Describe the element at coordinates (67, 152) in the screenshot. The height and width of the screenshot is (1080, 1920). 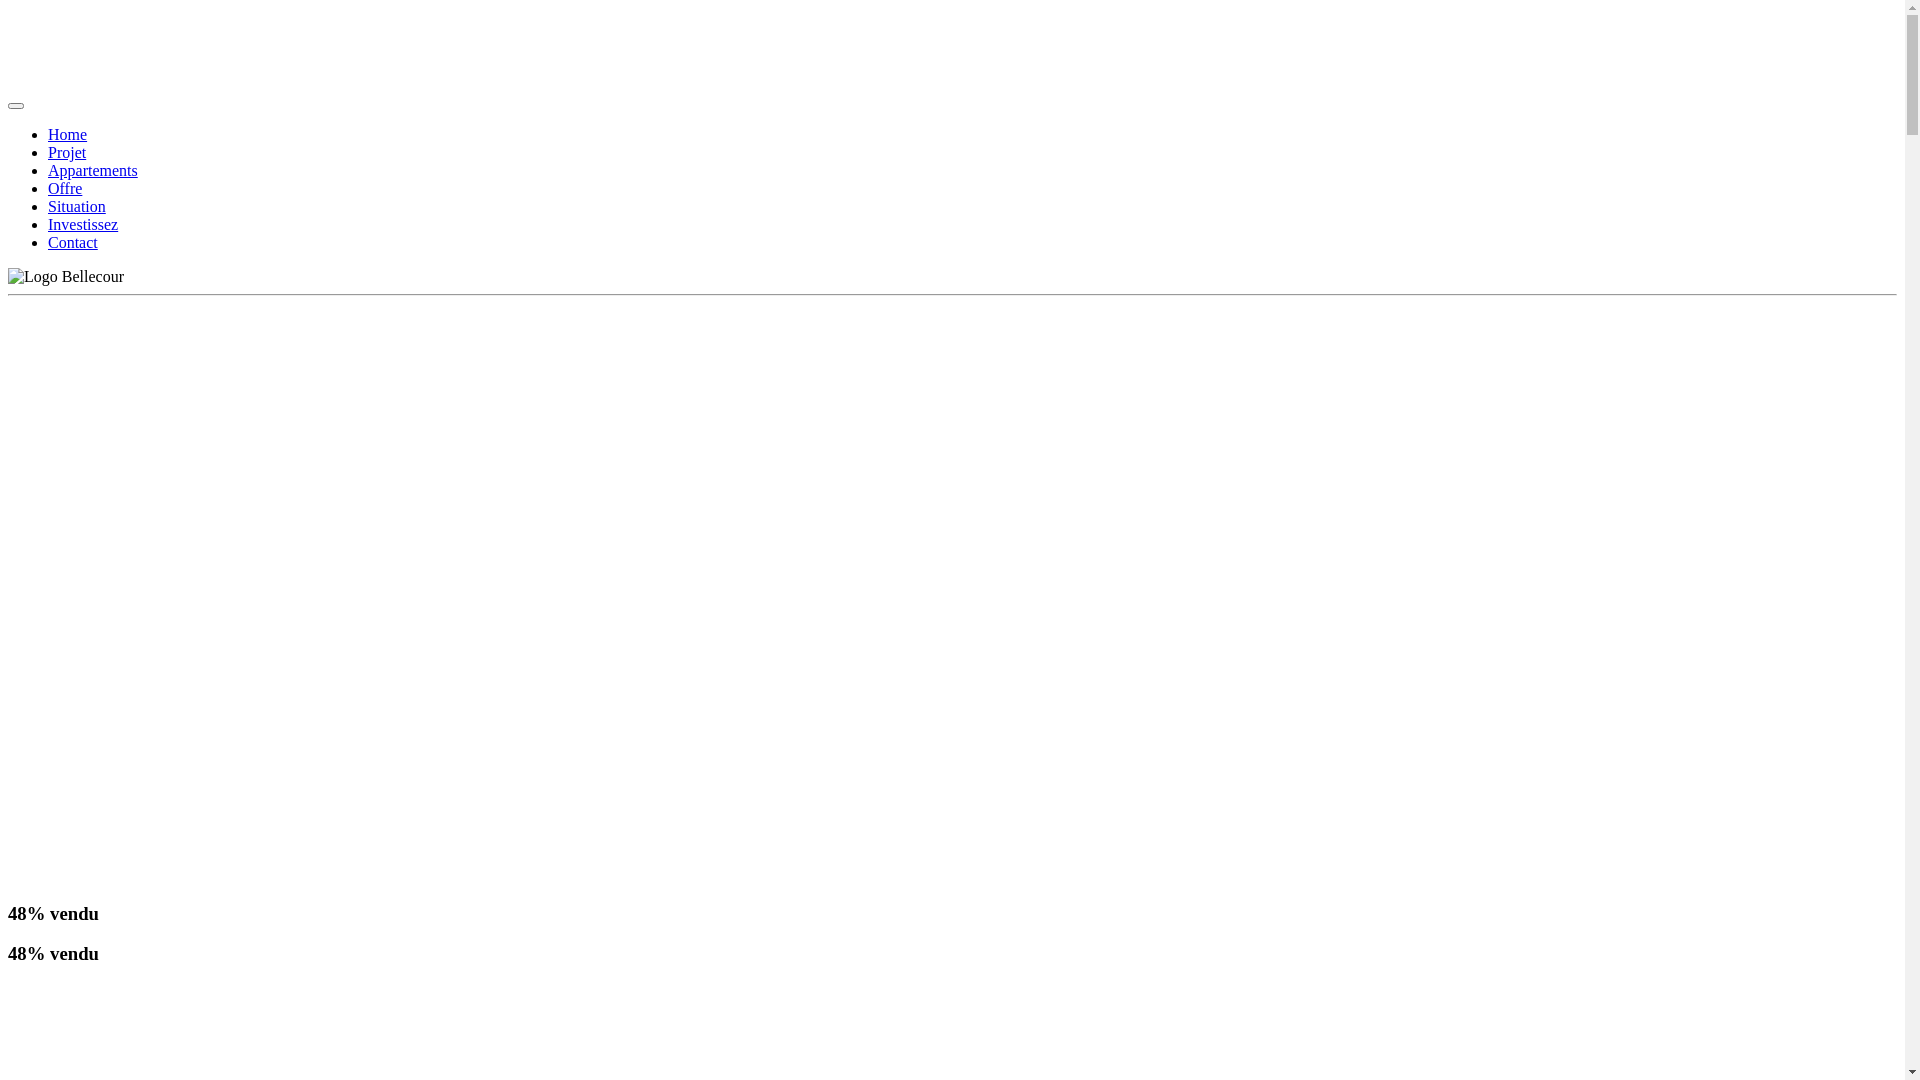
I see `Projet` at that location.